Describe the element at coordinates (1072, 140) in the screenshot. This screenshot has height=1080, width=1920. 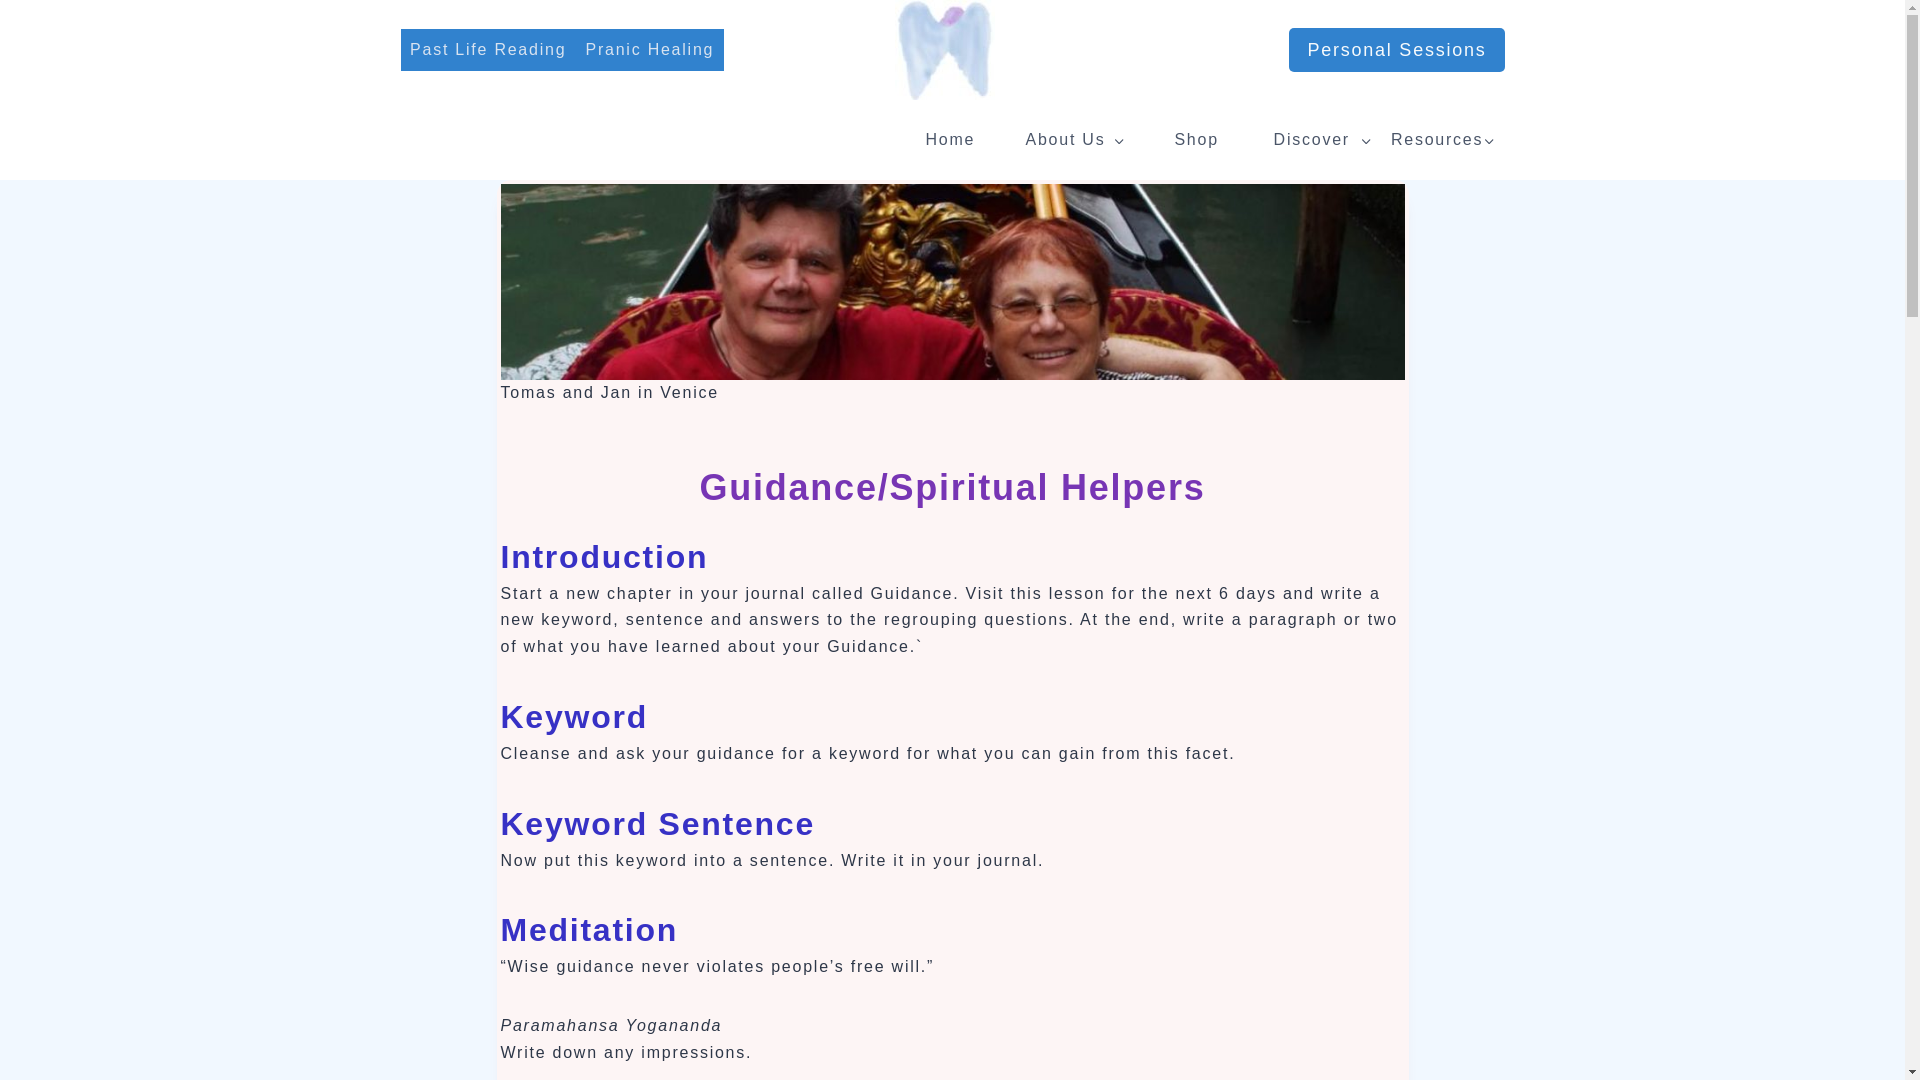
I see `About Us` at that location.